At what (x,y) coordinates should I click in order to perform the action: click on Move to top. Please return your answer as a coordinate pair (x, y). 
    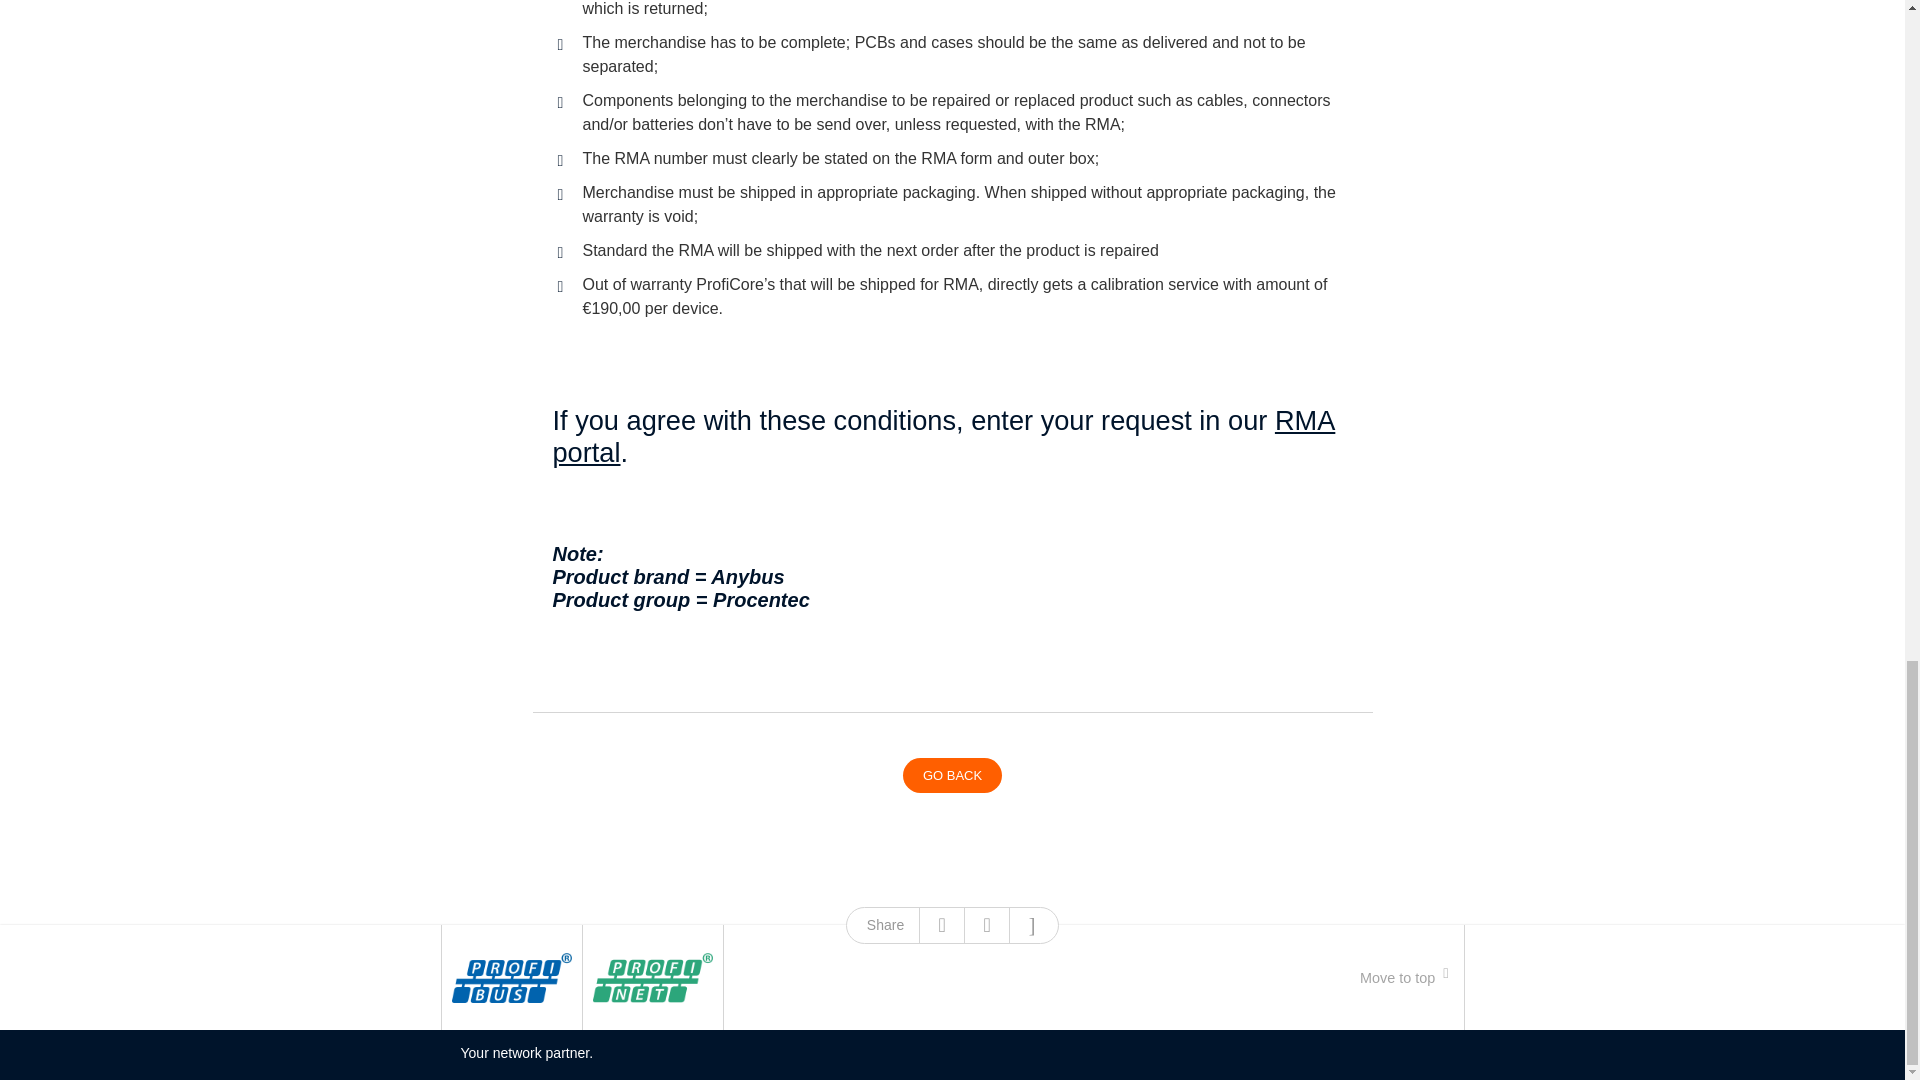
    Looking at the image, I should click on (1403, 977).